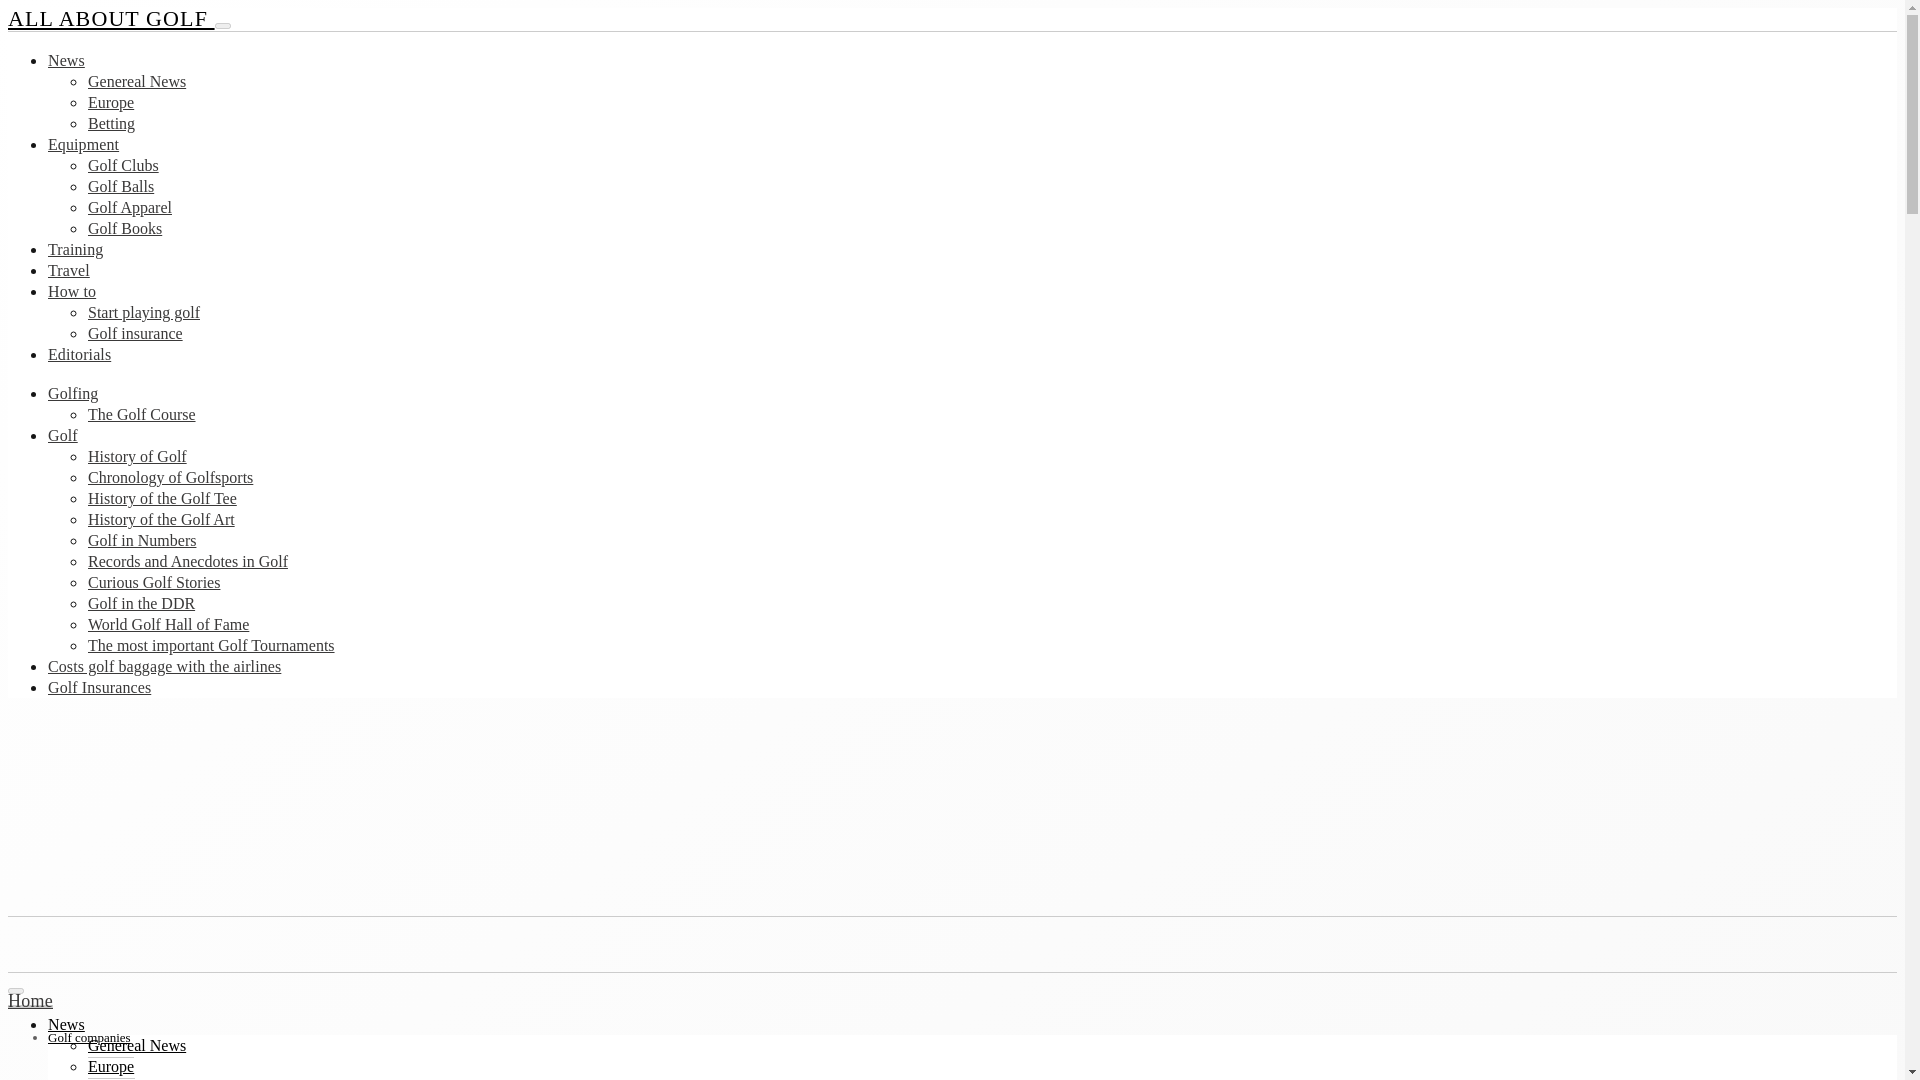  I want to click on Travel, so click(69, 270).